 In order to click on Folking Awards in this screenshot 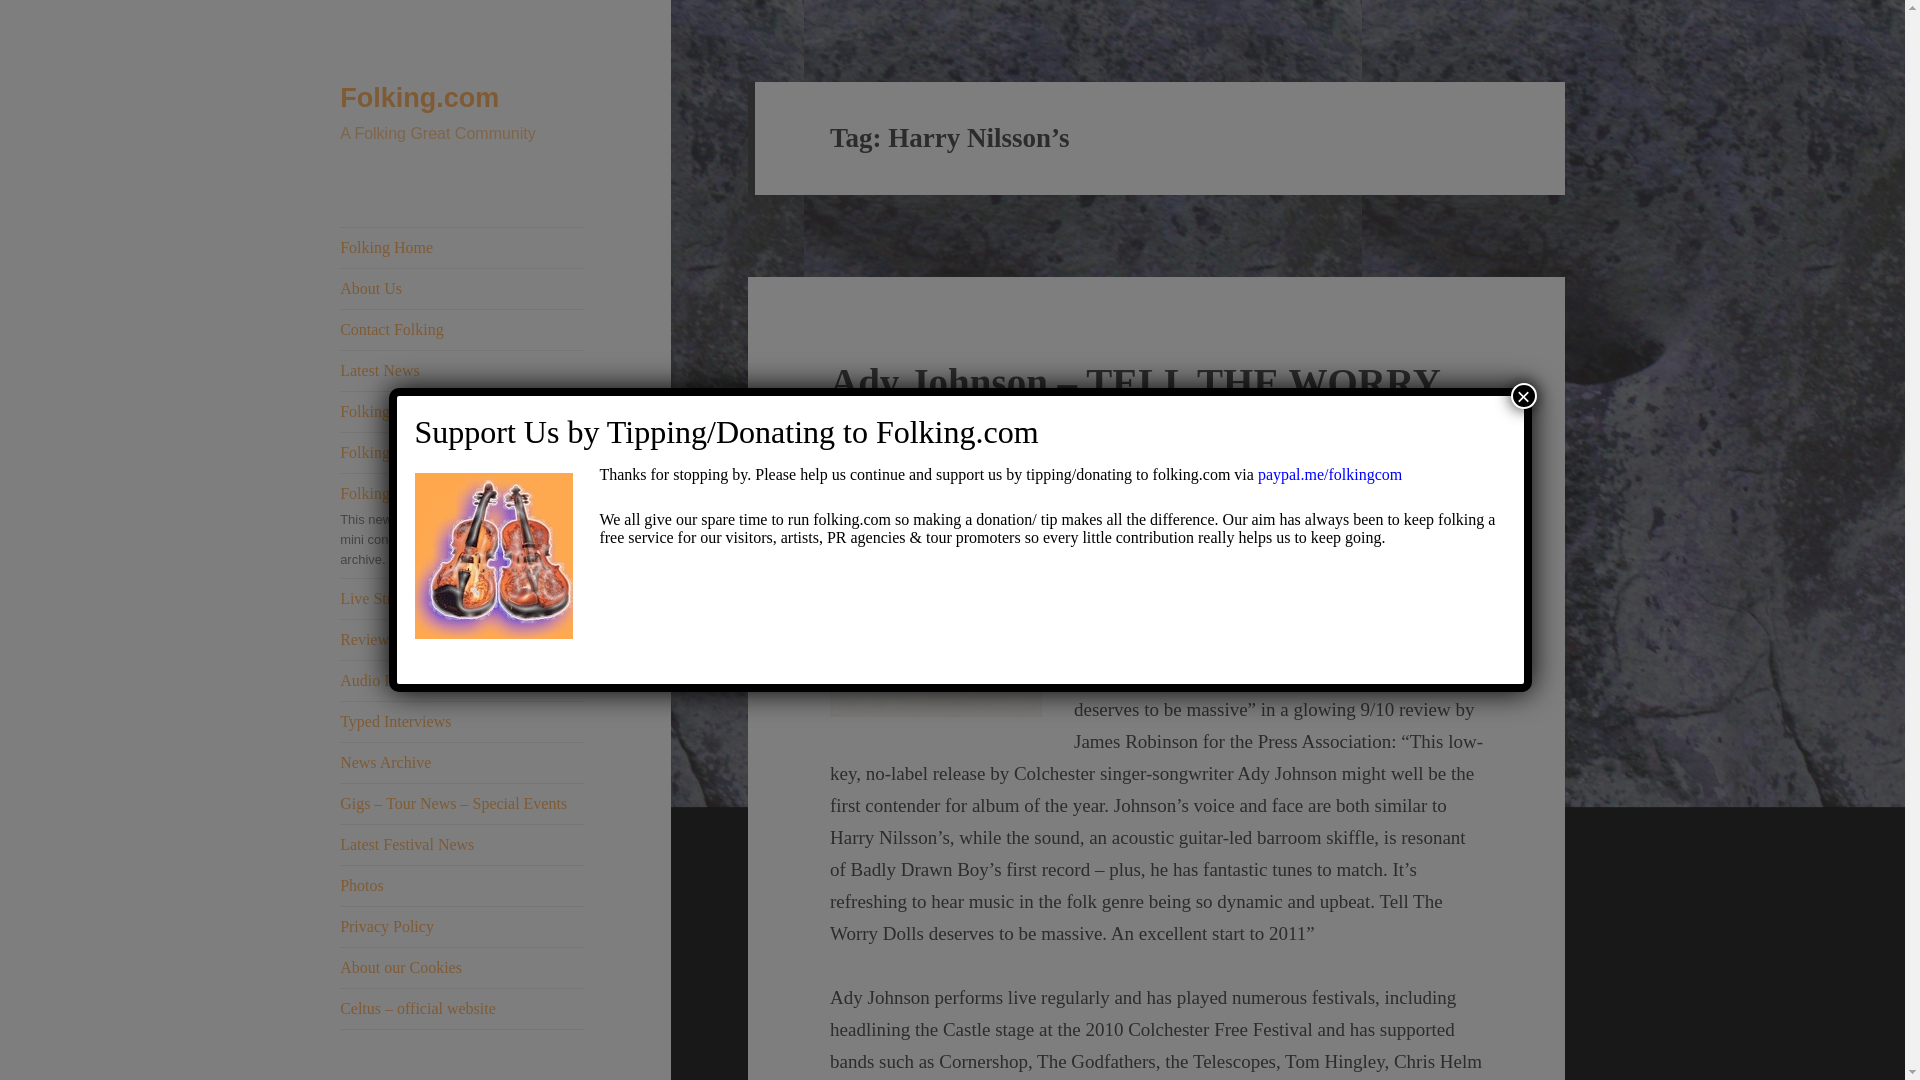, I will do `click(462, 412)`.